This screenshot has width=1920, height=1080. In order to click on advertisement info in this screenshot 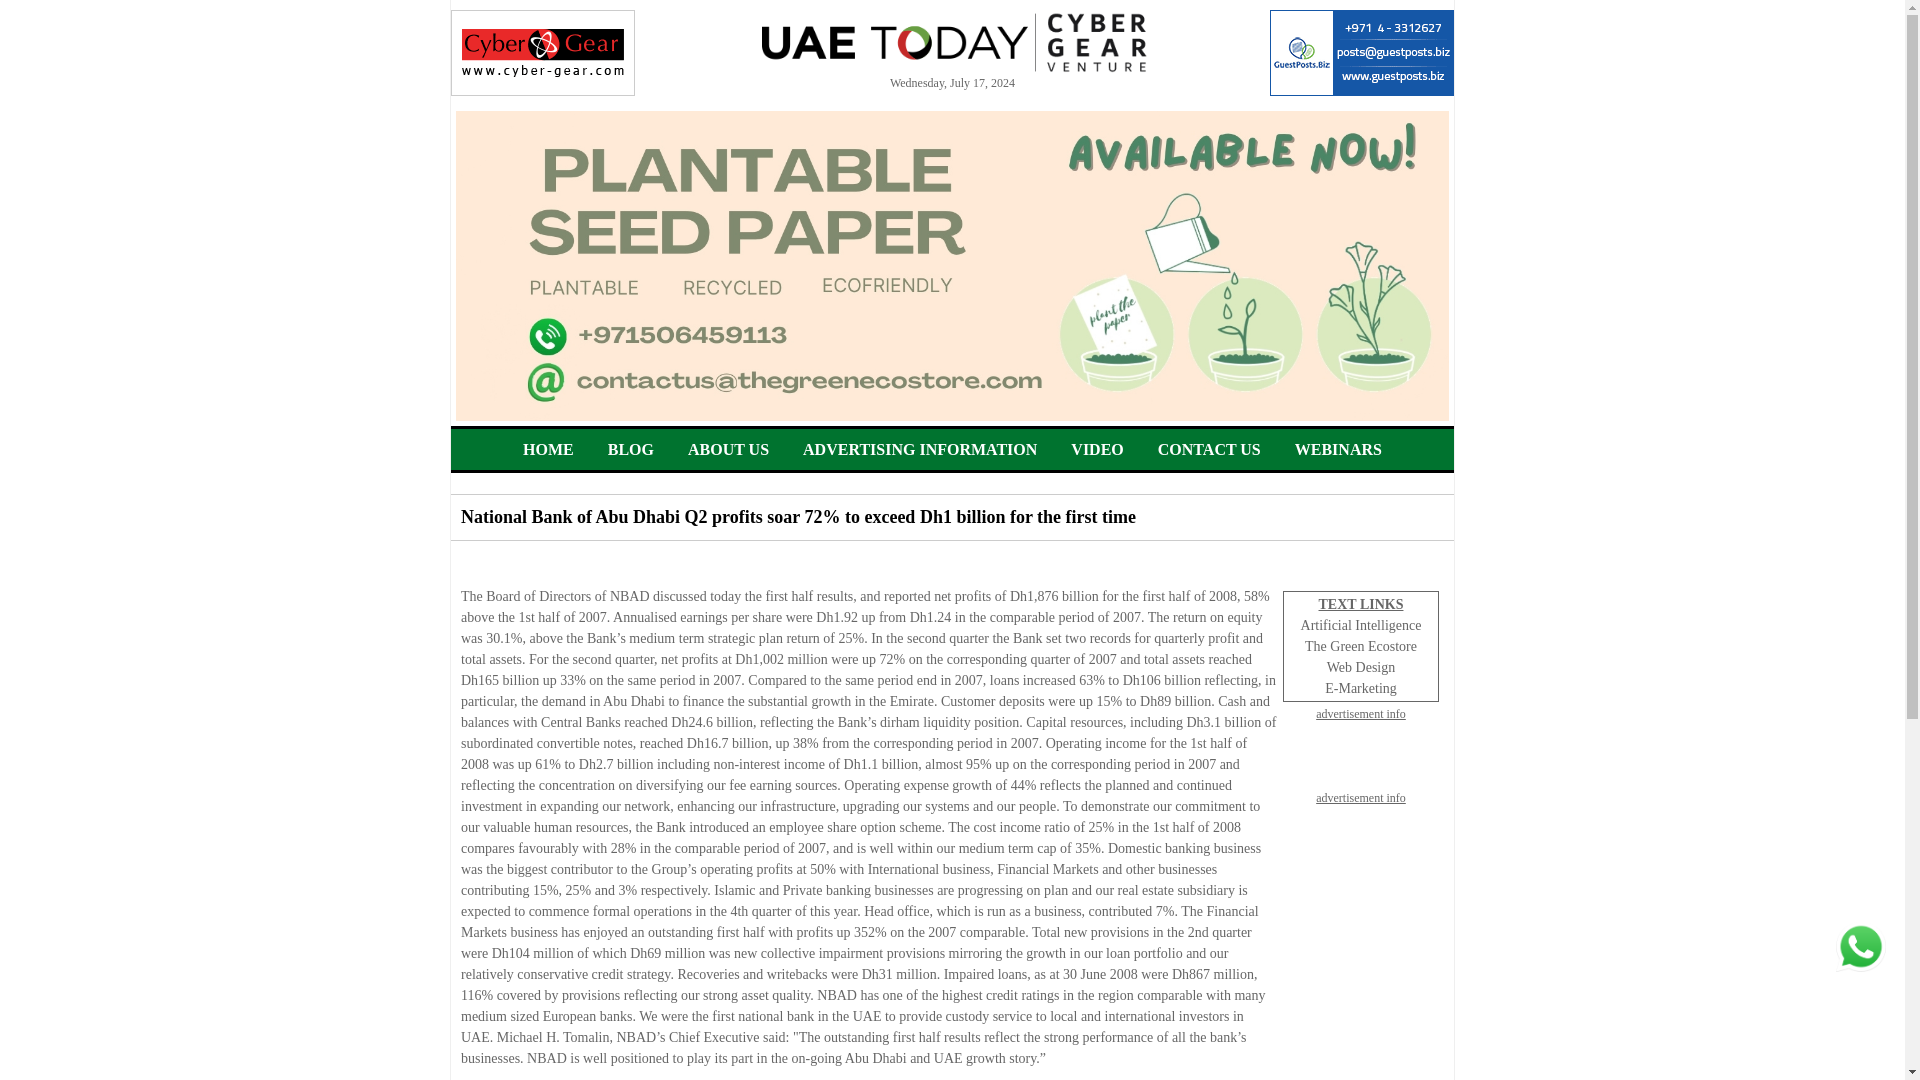, I will do `click(1360, 796)`.